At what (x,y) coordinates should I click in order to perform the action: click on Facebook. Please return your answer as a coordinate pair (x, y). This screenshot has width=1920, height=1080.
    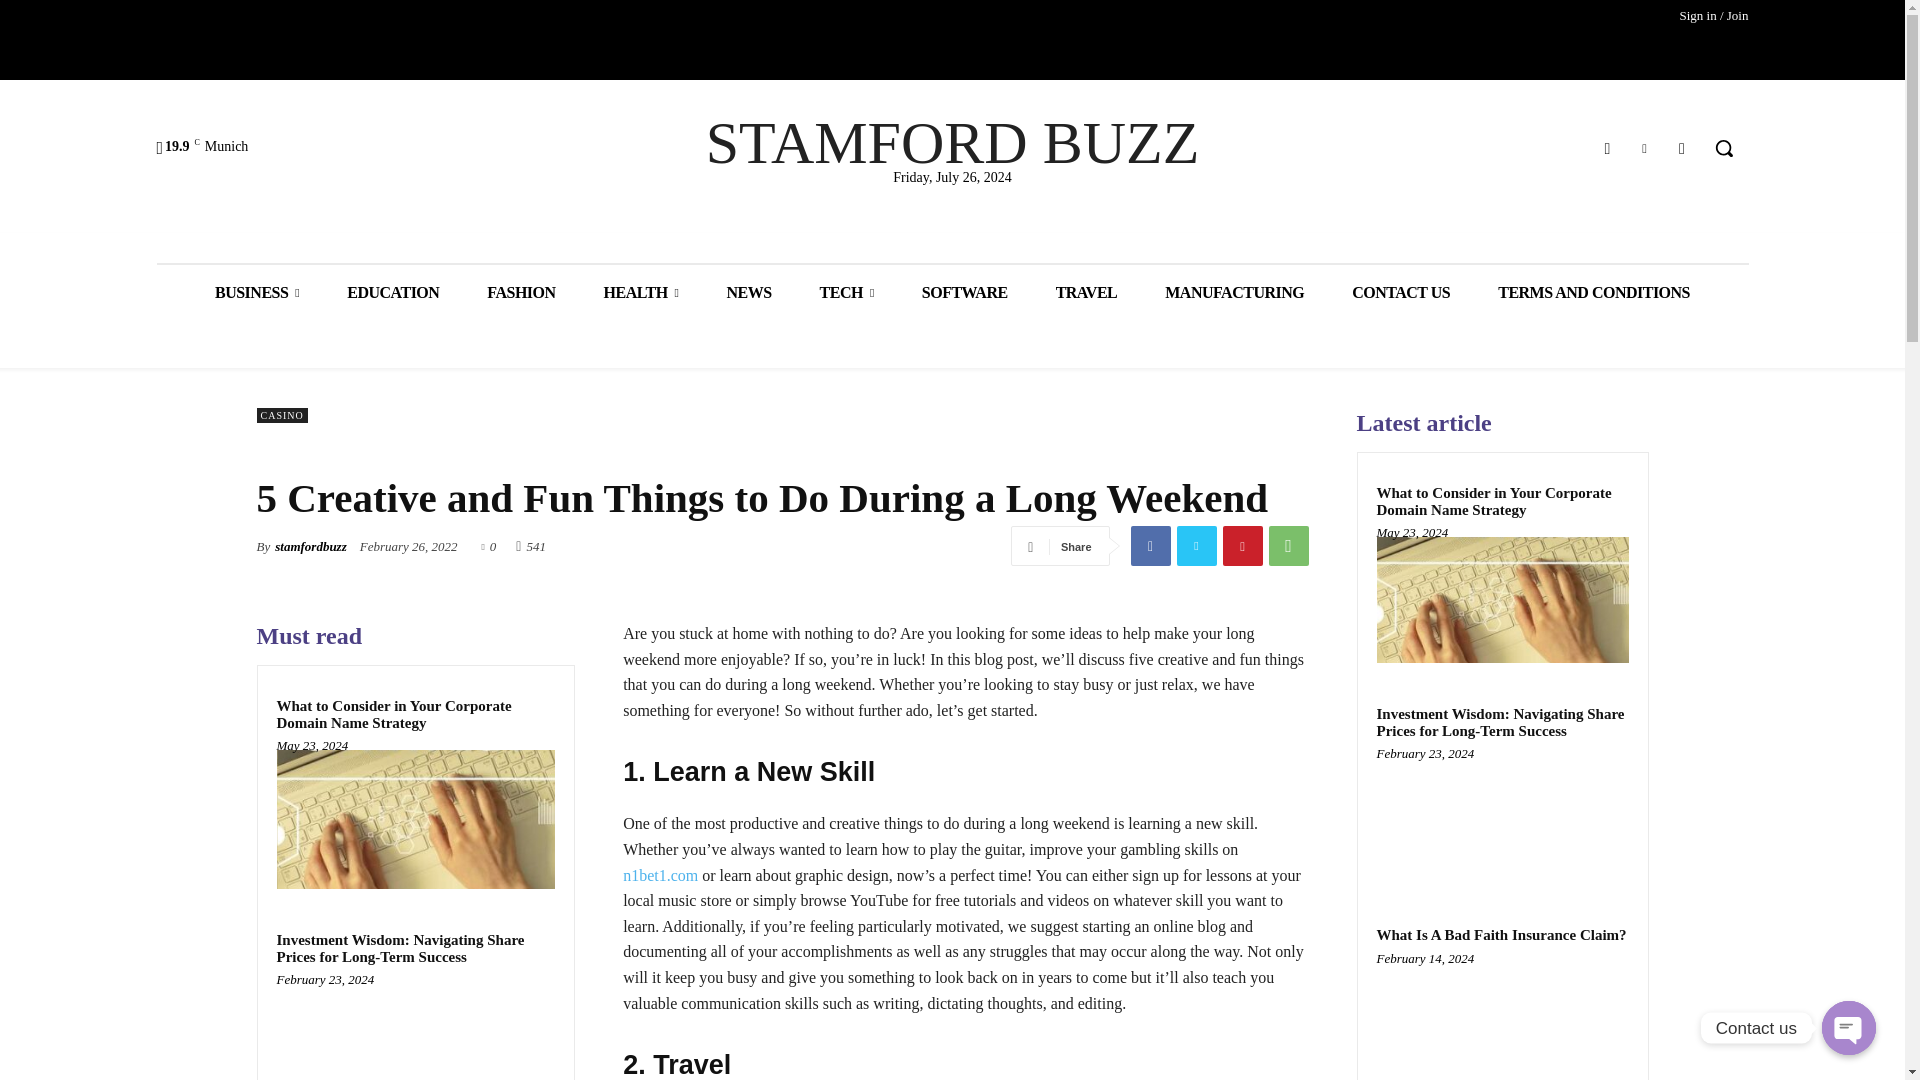
    Looking at the image, I should click on (1606, 148).